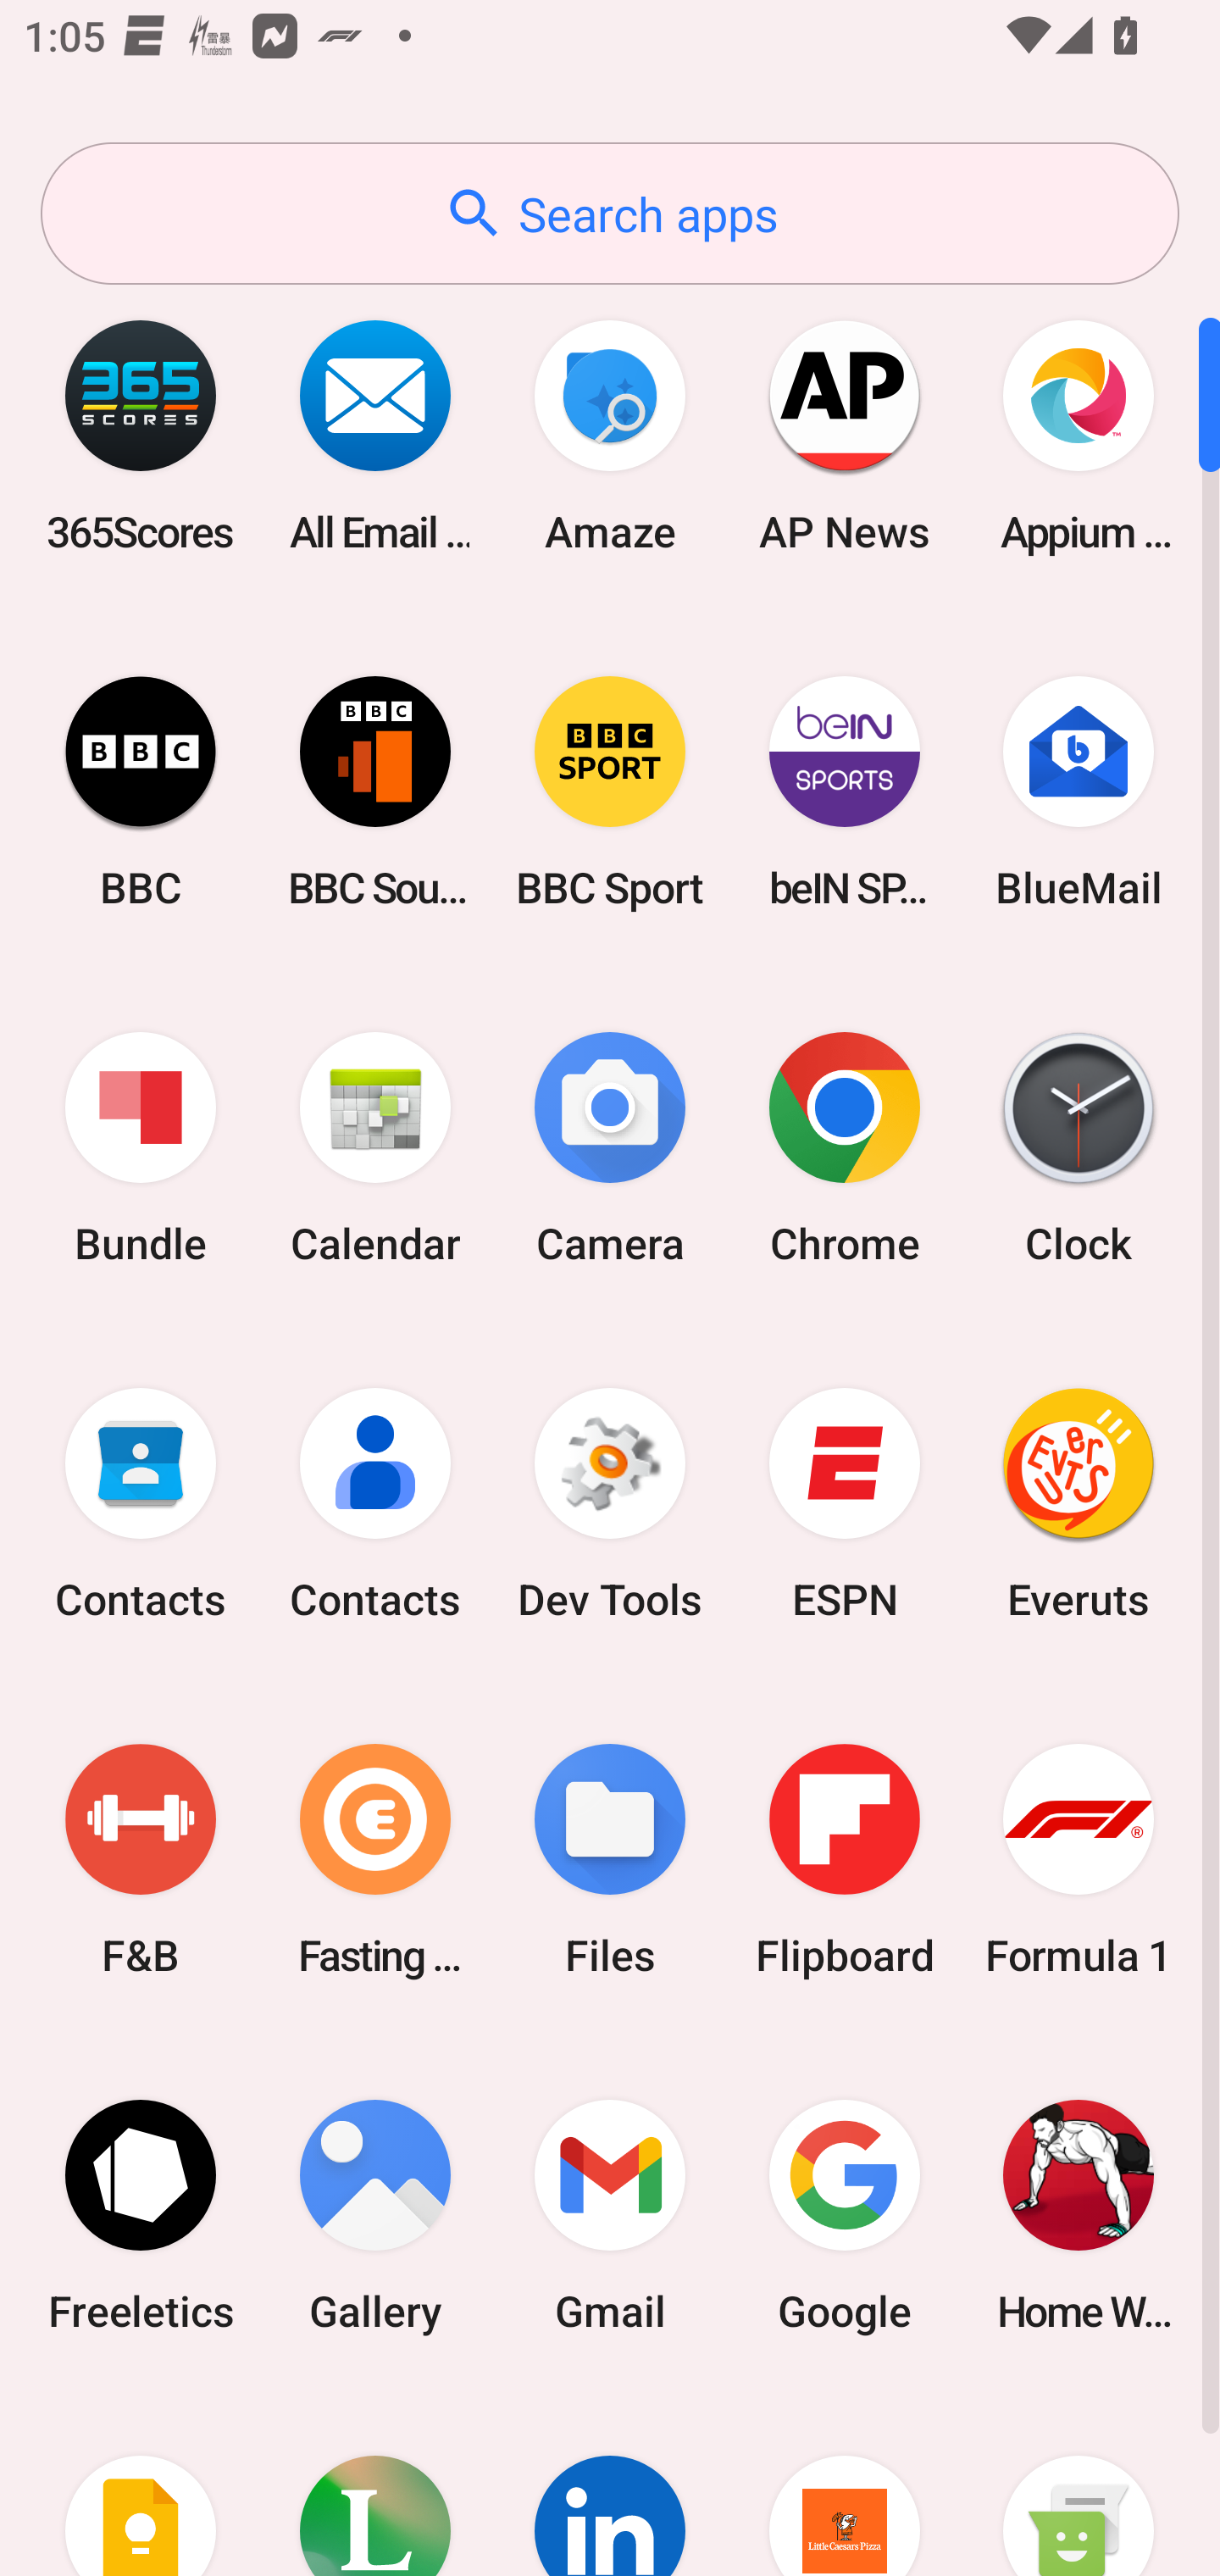 The image size is (1220, 2576). Describe the element at coordinates (1079, 1859) in the screenshot. I see `Formula 1` at that location.